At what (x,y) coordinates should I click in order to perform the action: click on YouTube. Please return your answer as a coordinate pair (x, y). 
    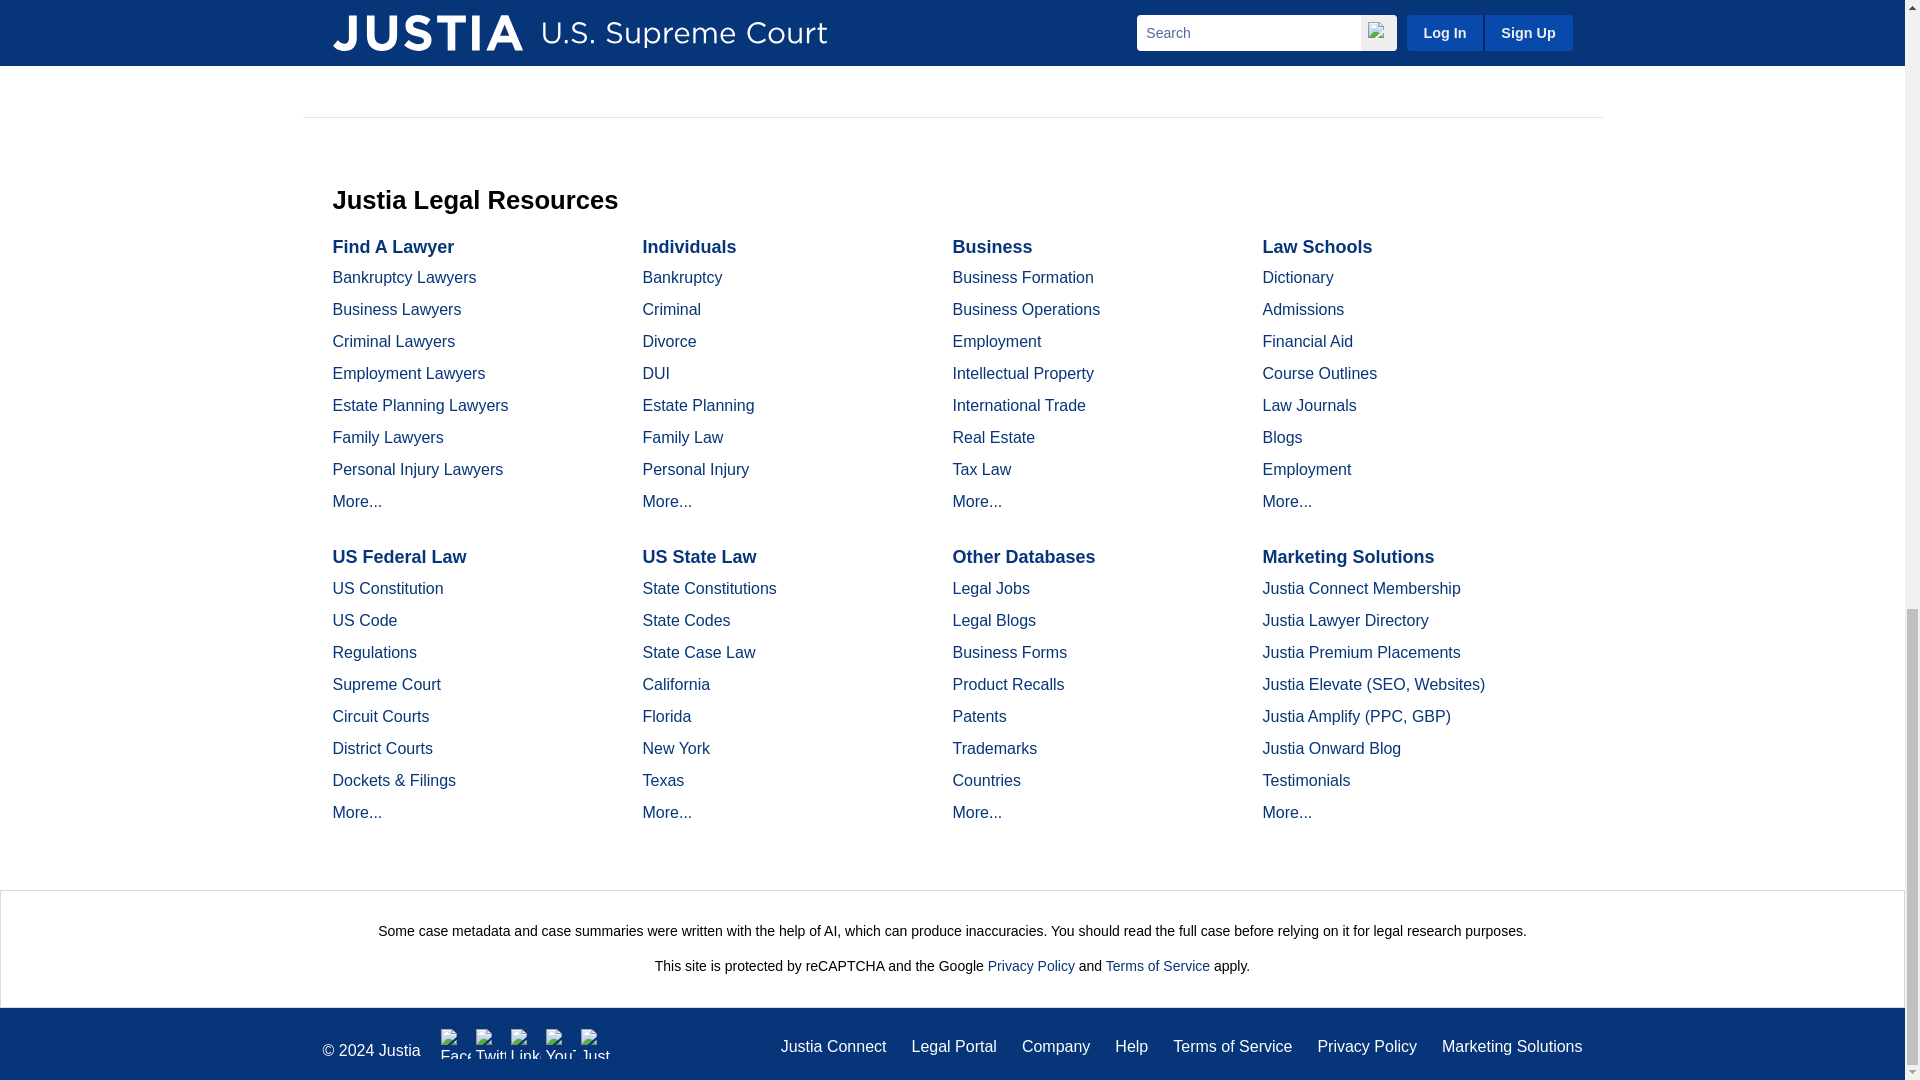
    Looking at the image, I should click on (560, 1044).